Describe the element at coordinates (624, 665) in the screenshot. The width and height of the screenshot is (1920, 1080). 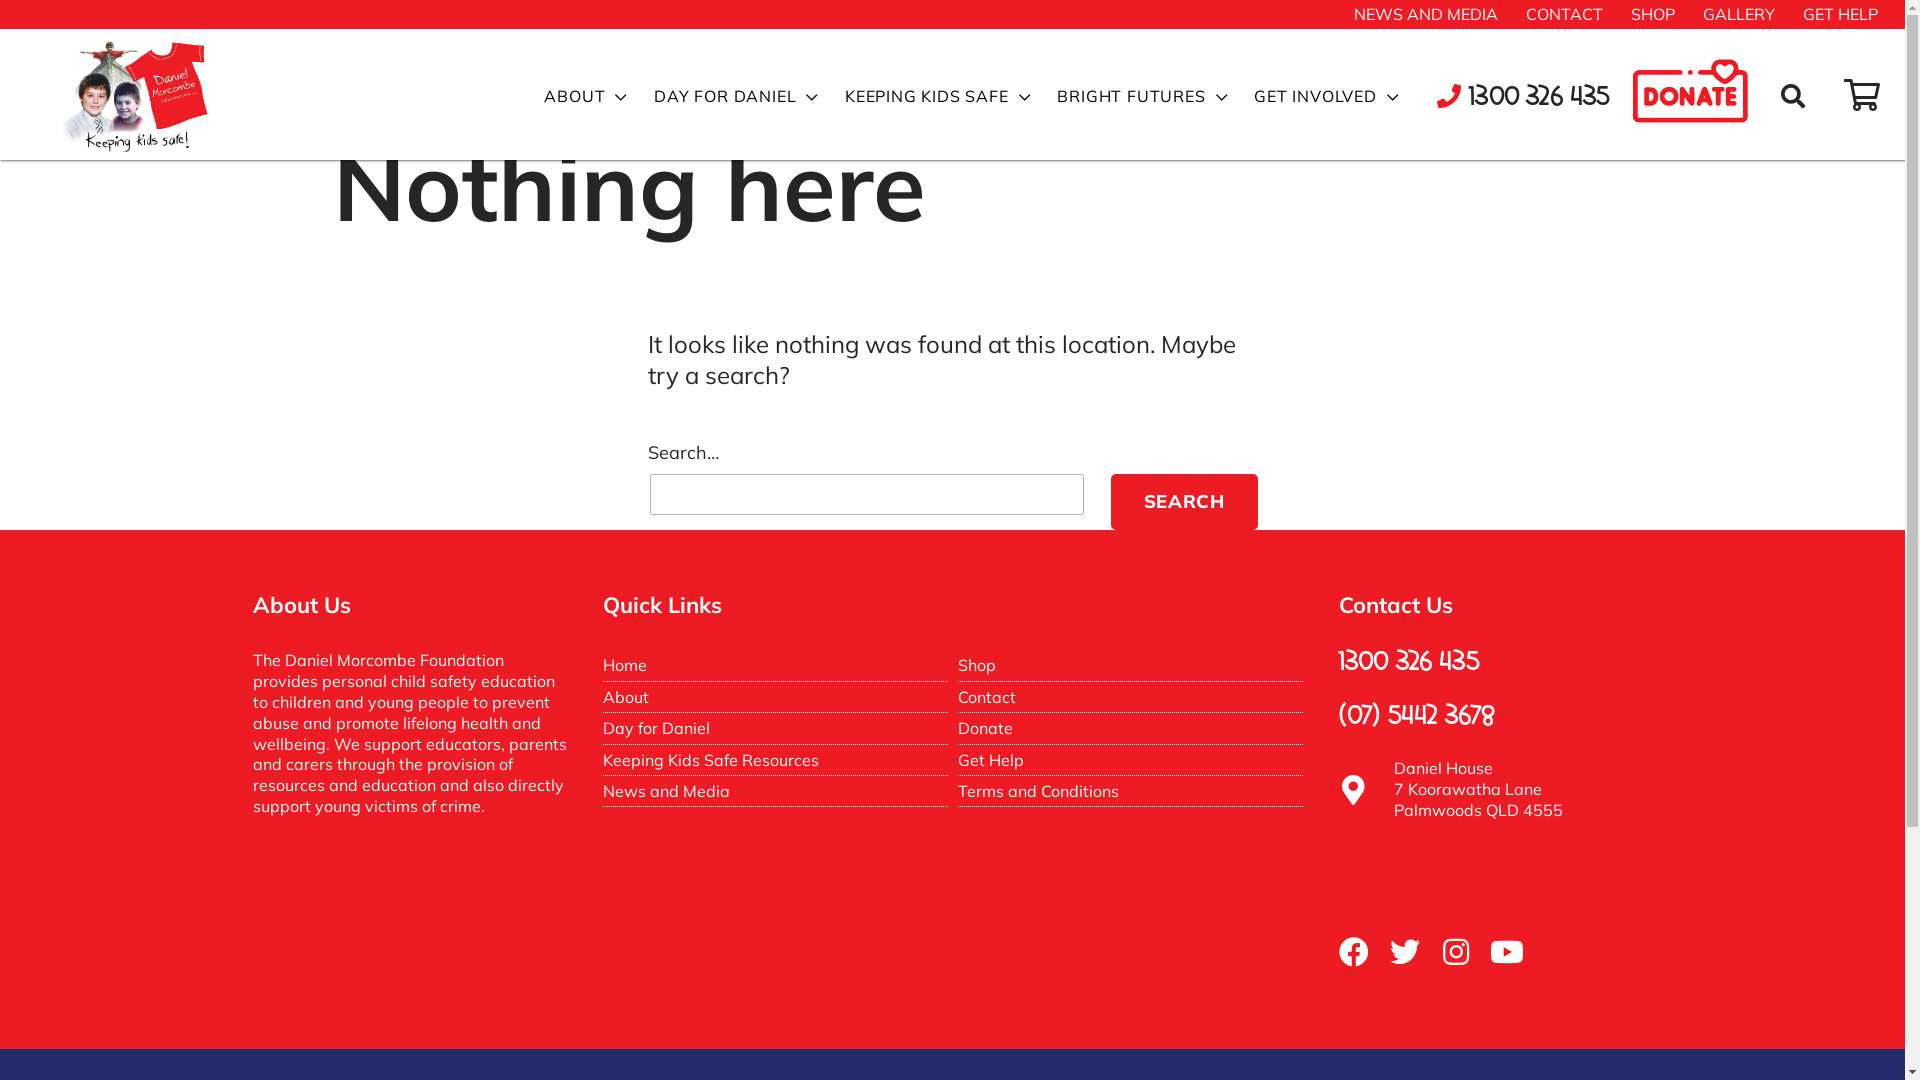
I see `Home` at that location.